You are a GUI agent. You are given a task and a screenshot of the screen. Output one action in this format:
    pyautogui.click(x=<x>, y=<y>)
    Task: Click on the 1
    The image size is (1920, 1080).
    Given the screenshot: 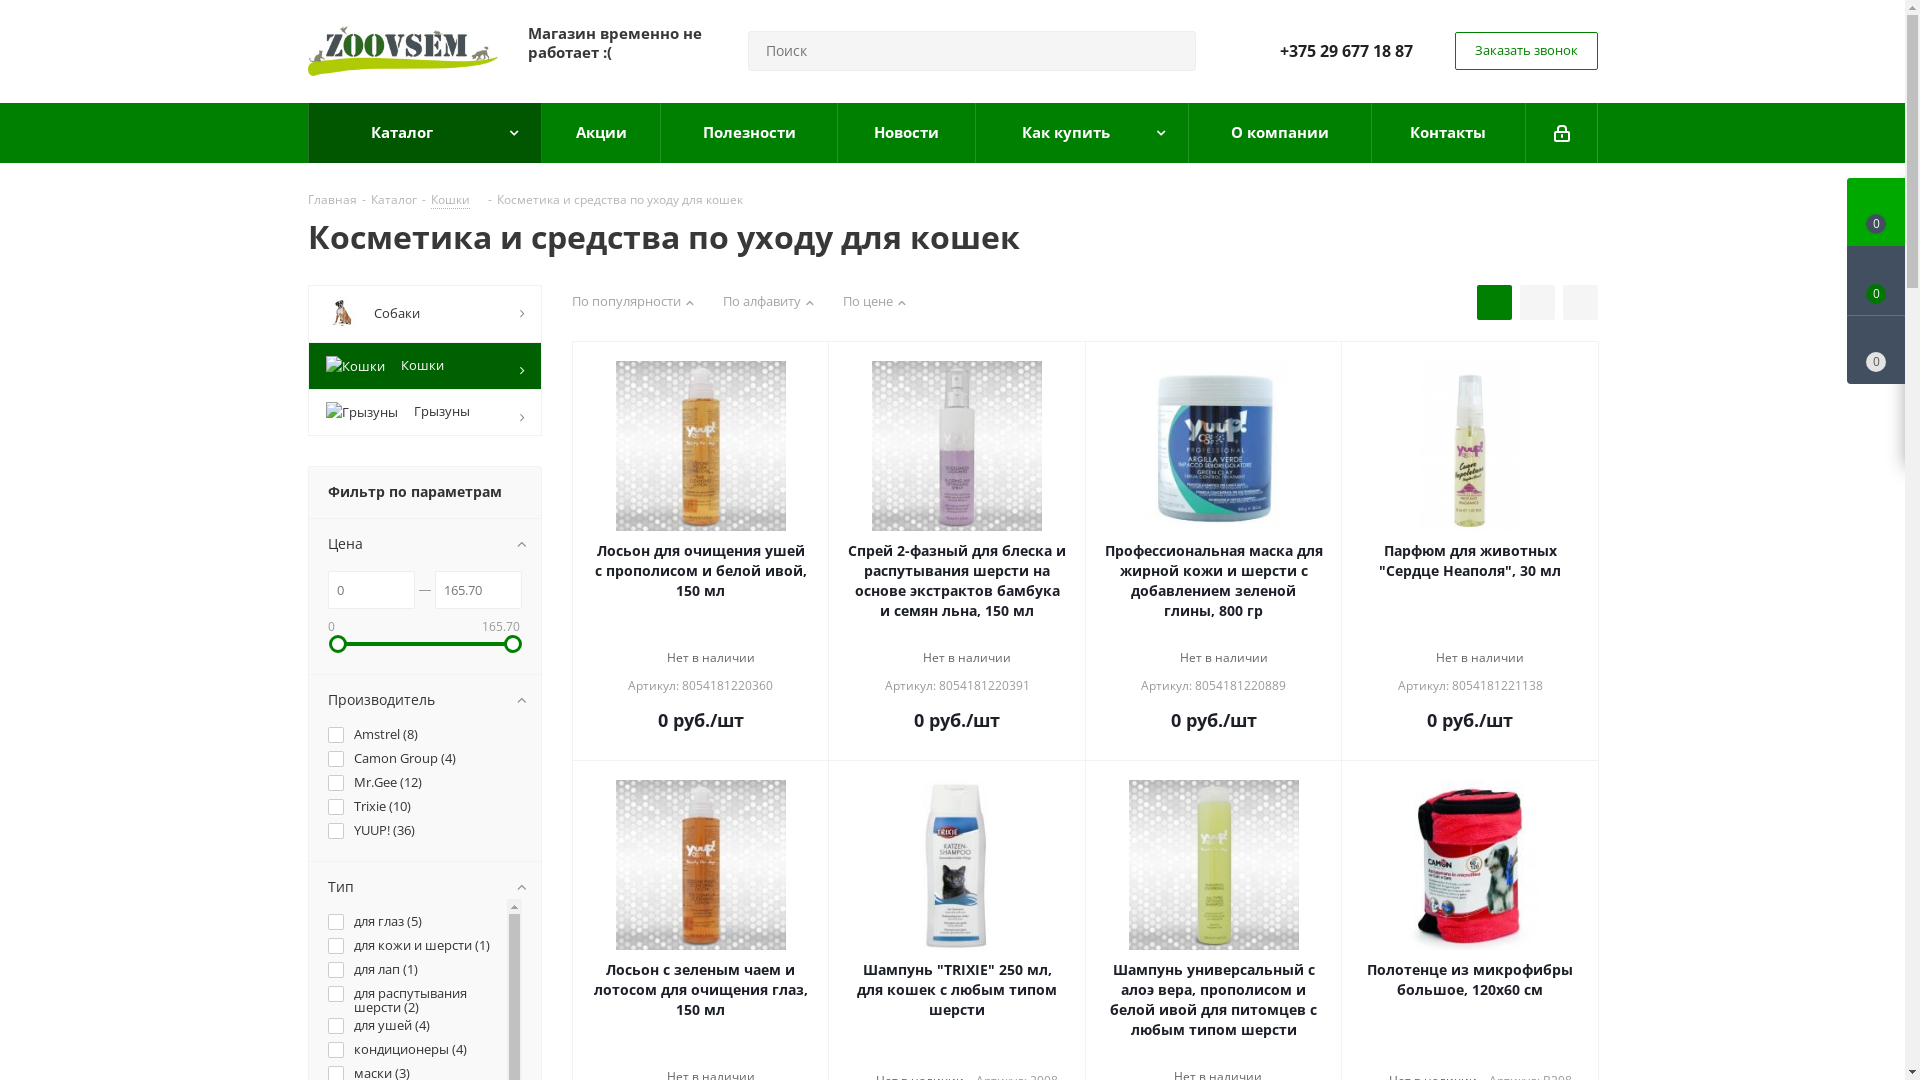 What is the action you would take?
    pyautogui.click(x=928, y=1053)
    